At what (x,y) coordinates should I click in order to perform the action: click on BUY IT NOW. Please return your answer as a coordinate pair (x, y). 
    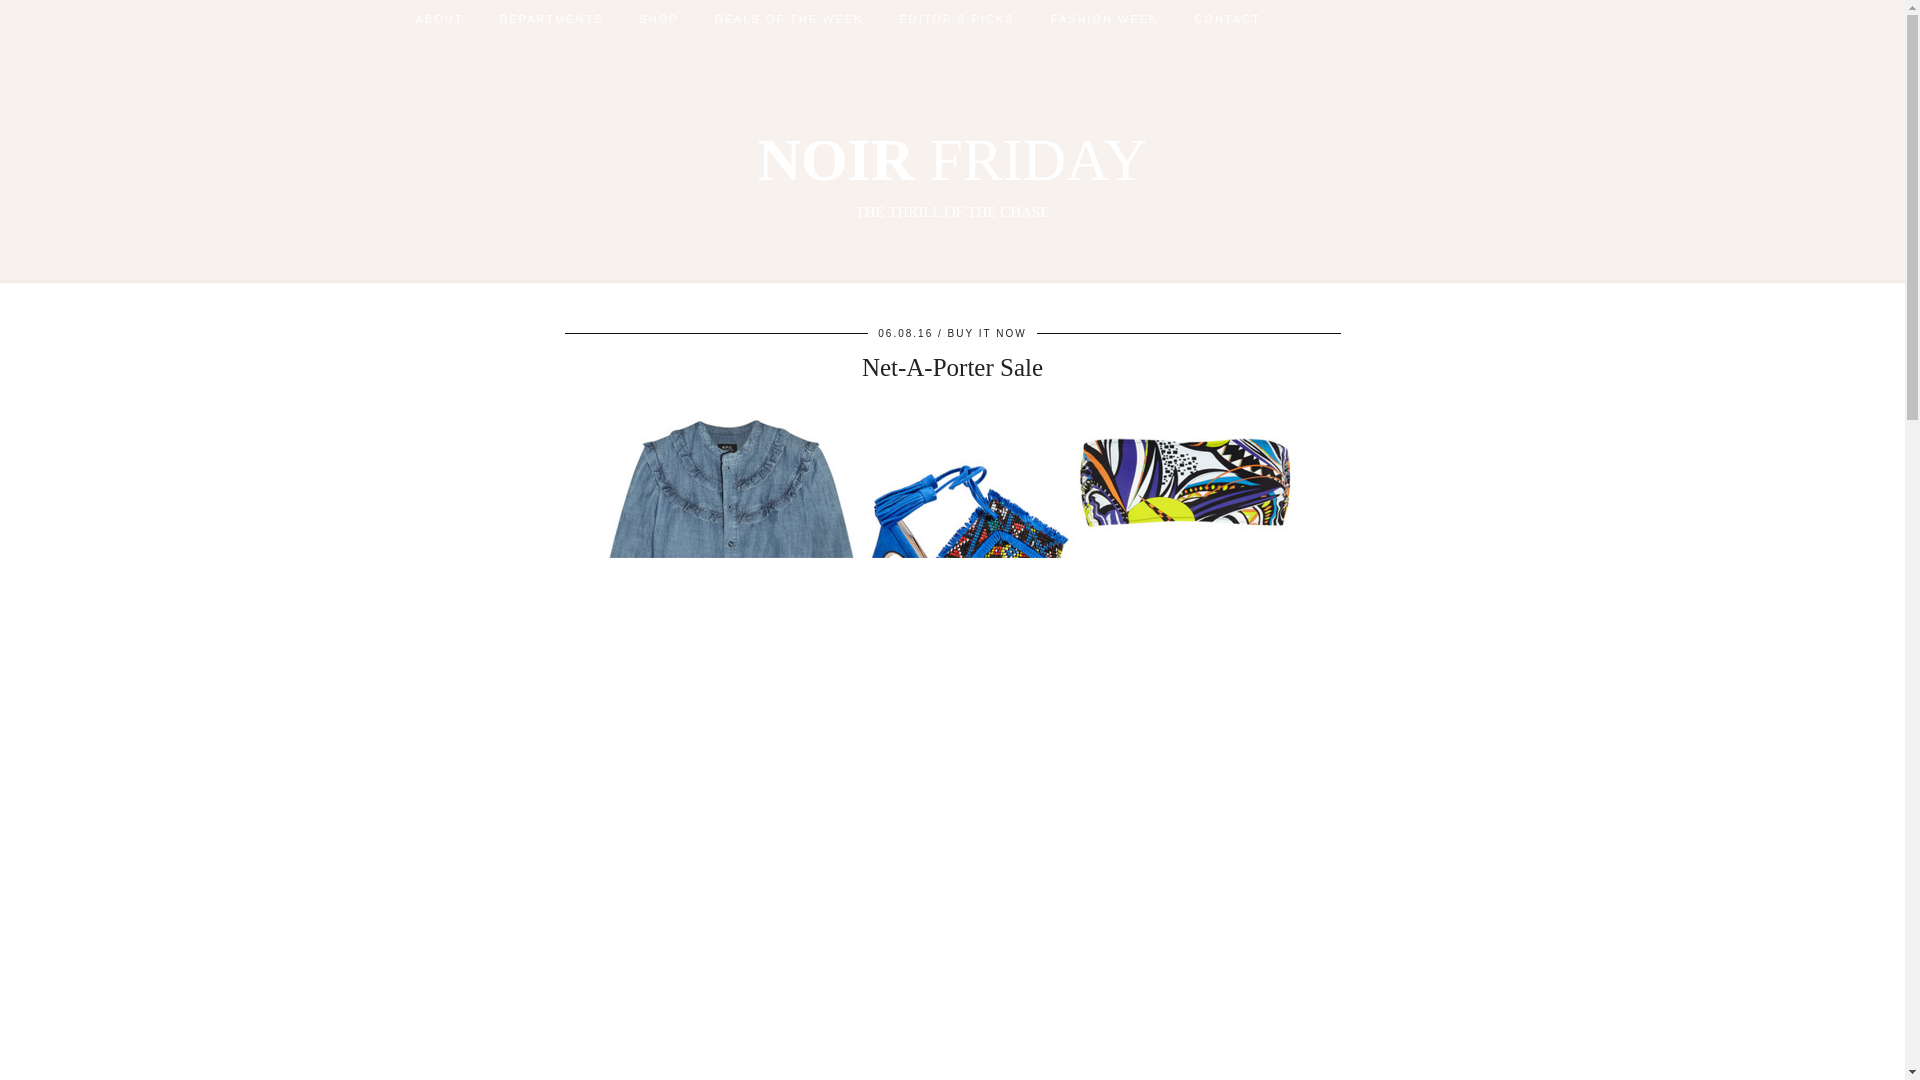
    Looking at the image, I should click on (550, 18).